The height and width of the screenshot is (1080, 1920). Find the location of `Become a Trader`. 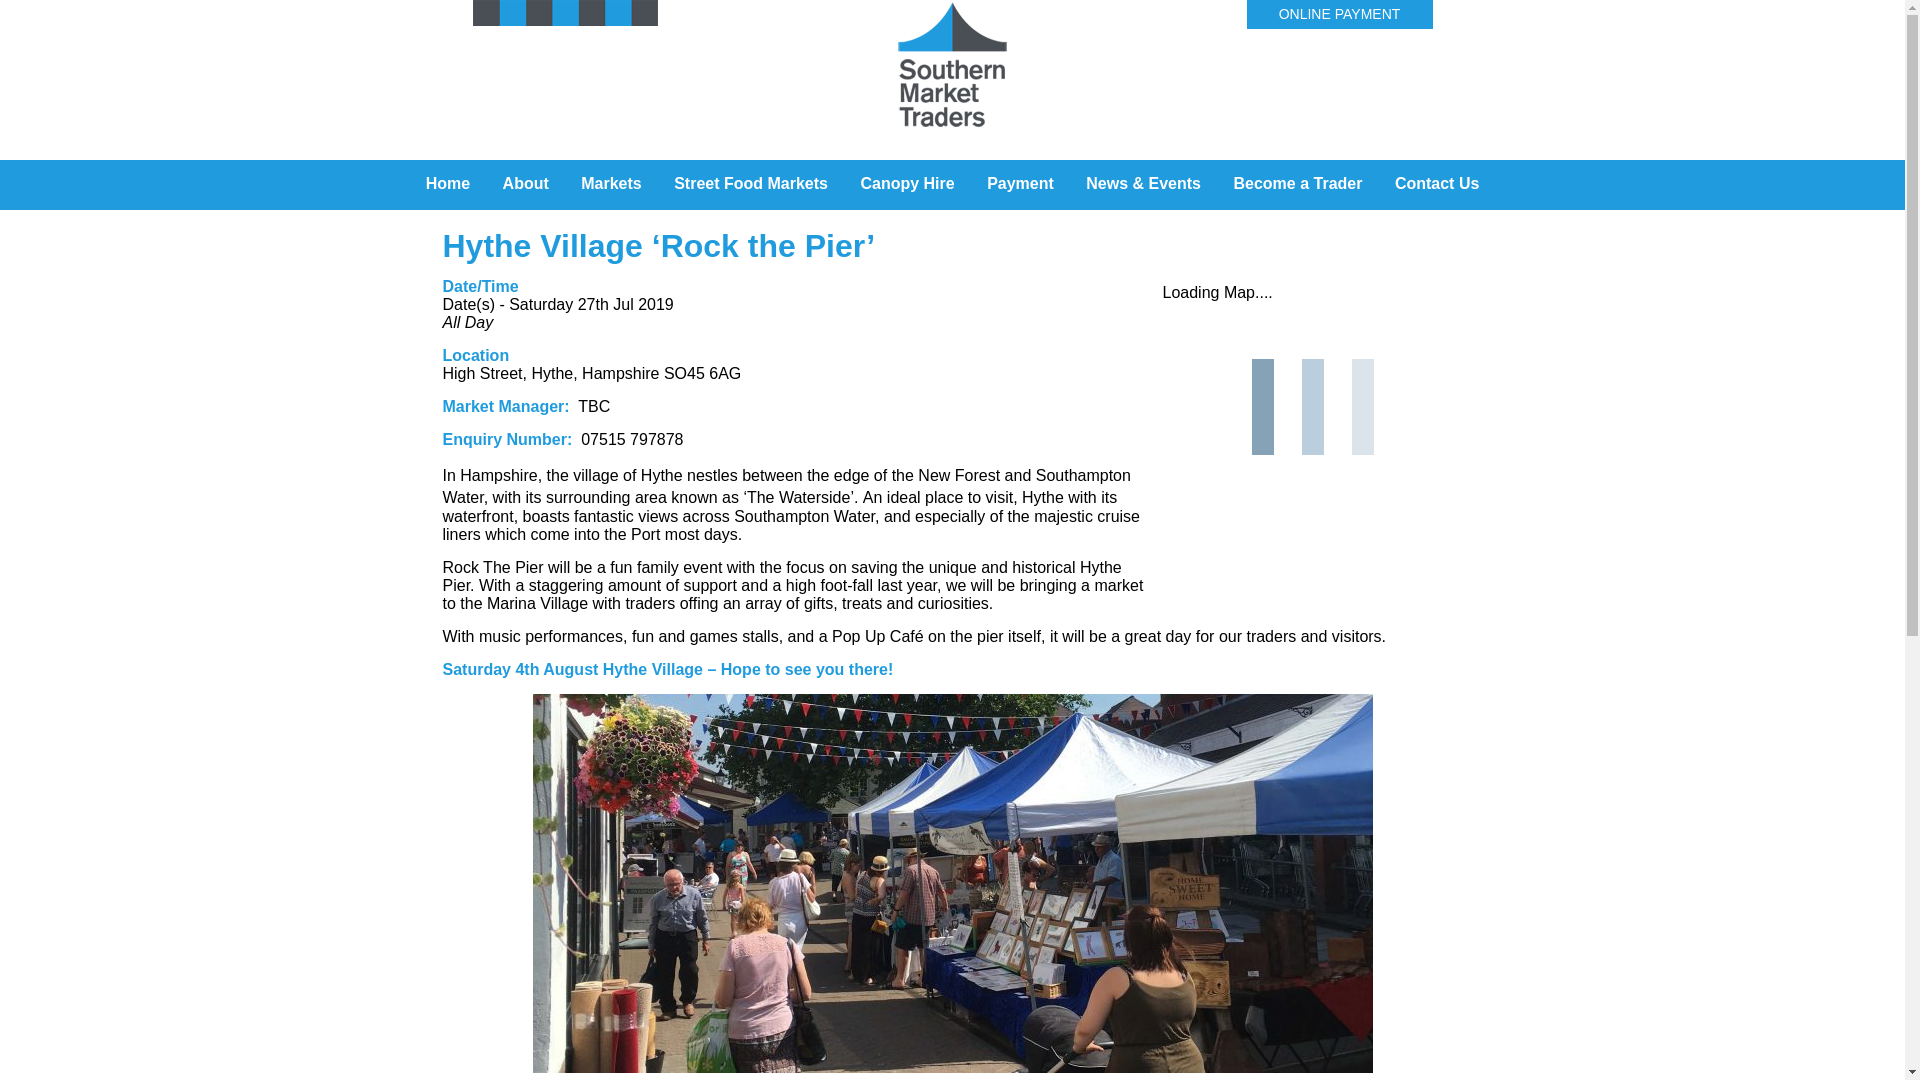

Become a Trader is located at coordinates (1298, 181).